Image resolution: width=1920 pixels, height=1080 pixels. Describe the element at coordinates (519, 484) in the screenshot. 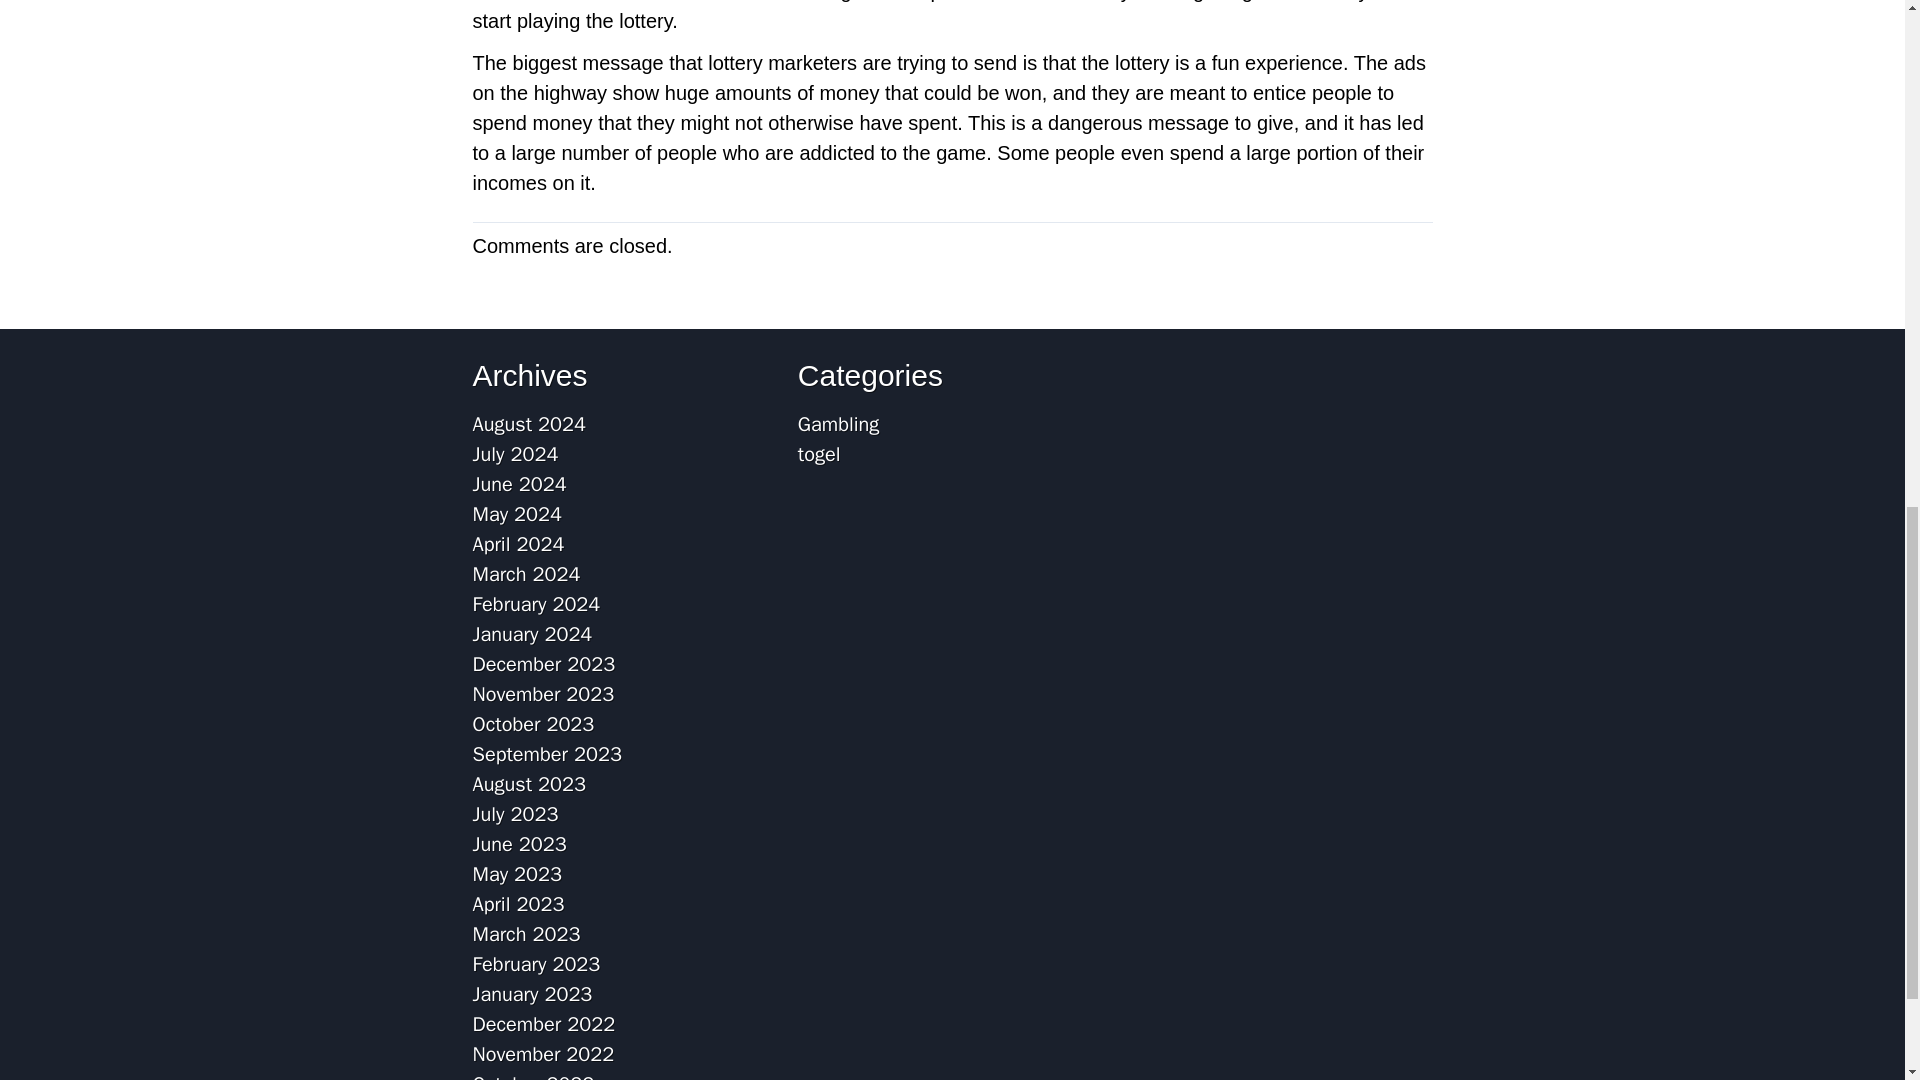

I see `June 2024` at that location.